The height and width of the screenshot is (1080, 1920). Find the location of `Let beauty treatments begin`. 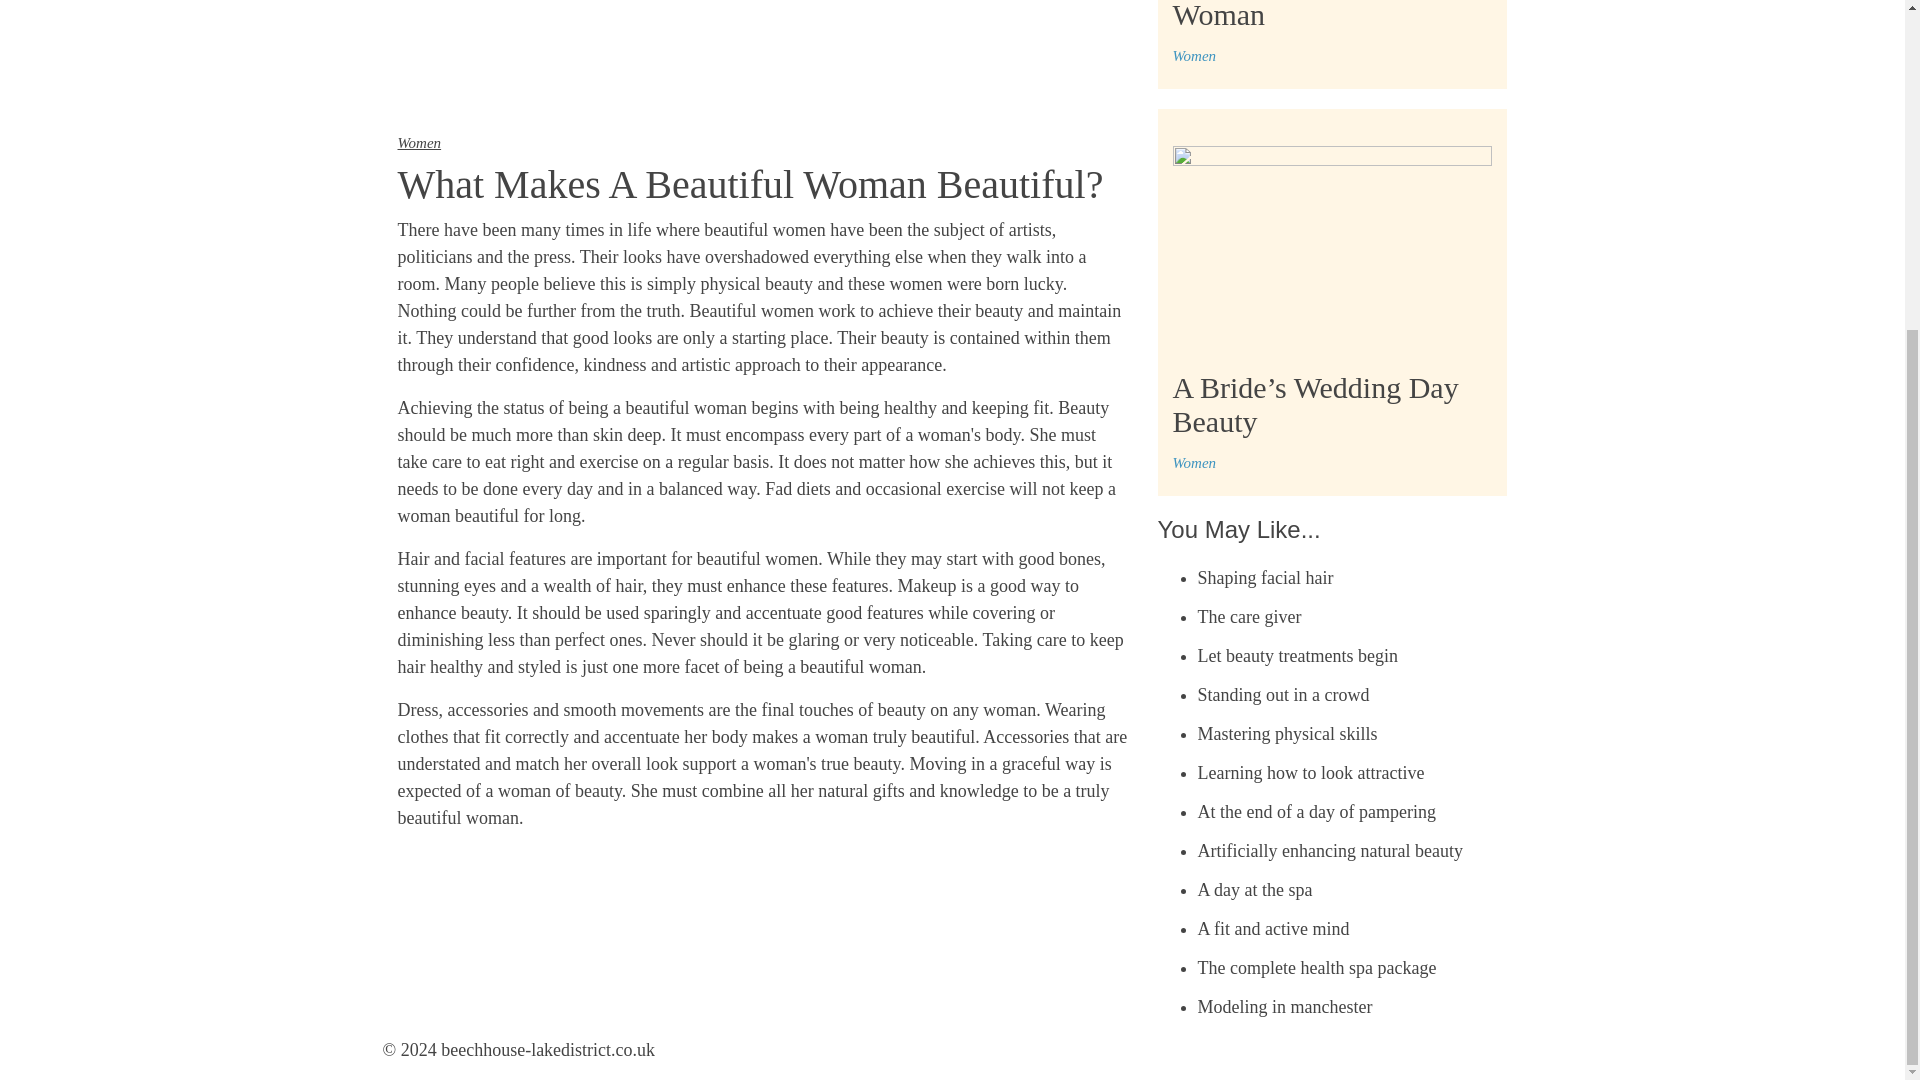

Let beauty treatments begin is located at coordinates (1298, 656).